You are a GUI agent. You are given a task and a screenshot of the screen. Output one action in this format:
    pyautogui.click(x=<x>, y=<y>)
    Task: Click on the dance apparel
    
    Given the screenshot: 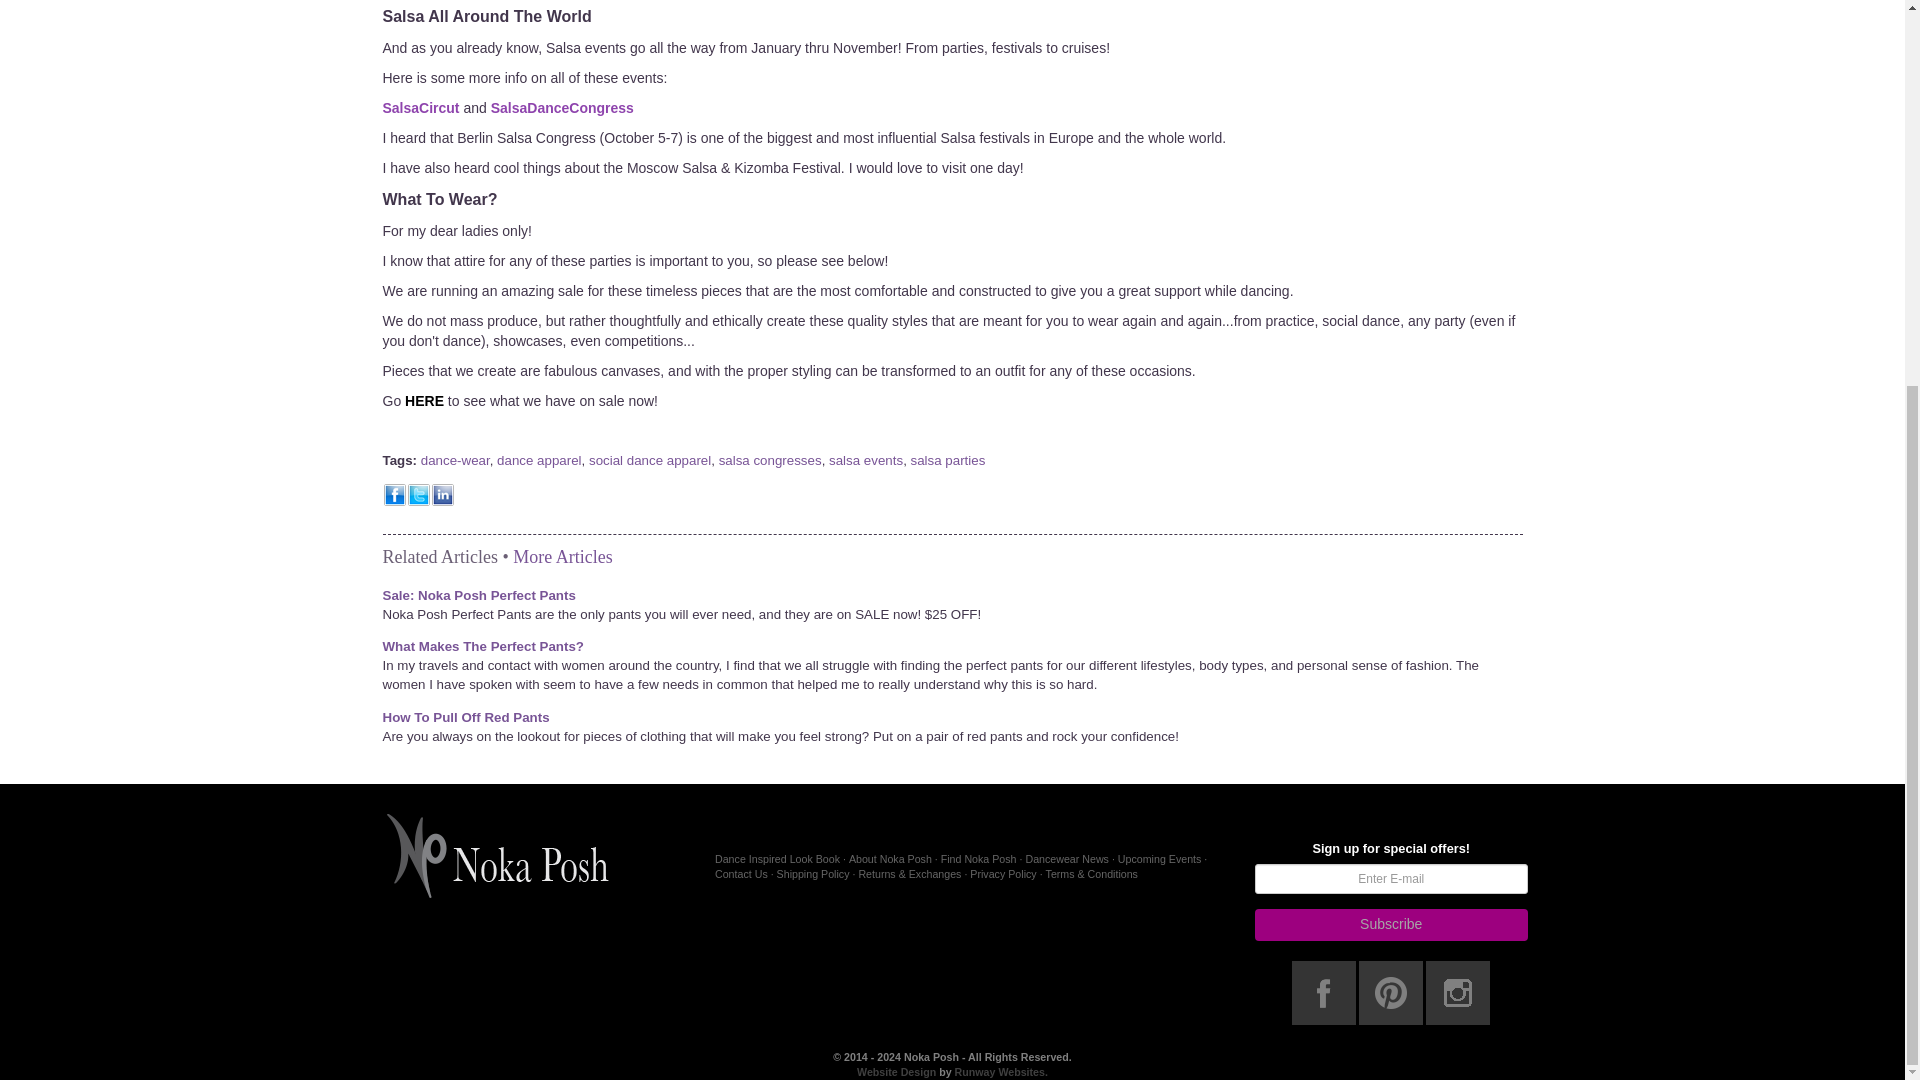 What is the action you would take?
    pyautogui.click(x=539, y=460)
    